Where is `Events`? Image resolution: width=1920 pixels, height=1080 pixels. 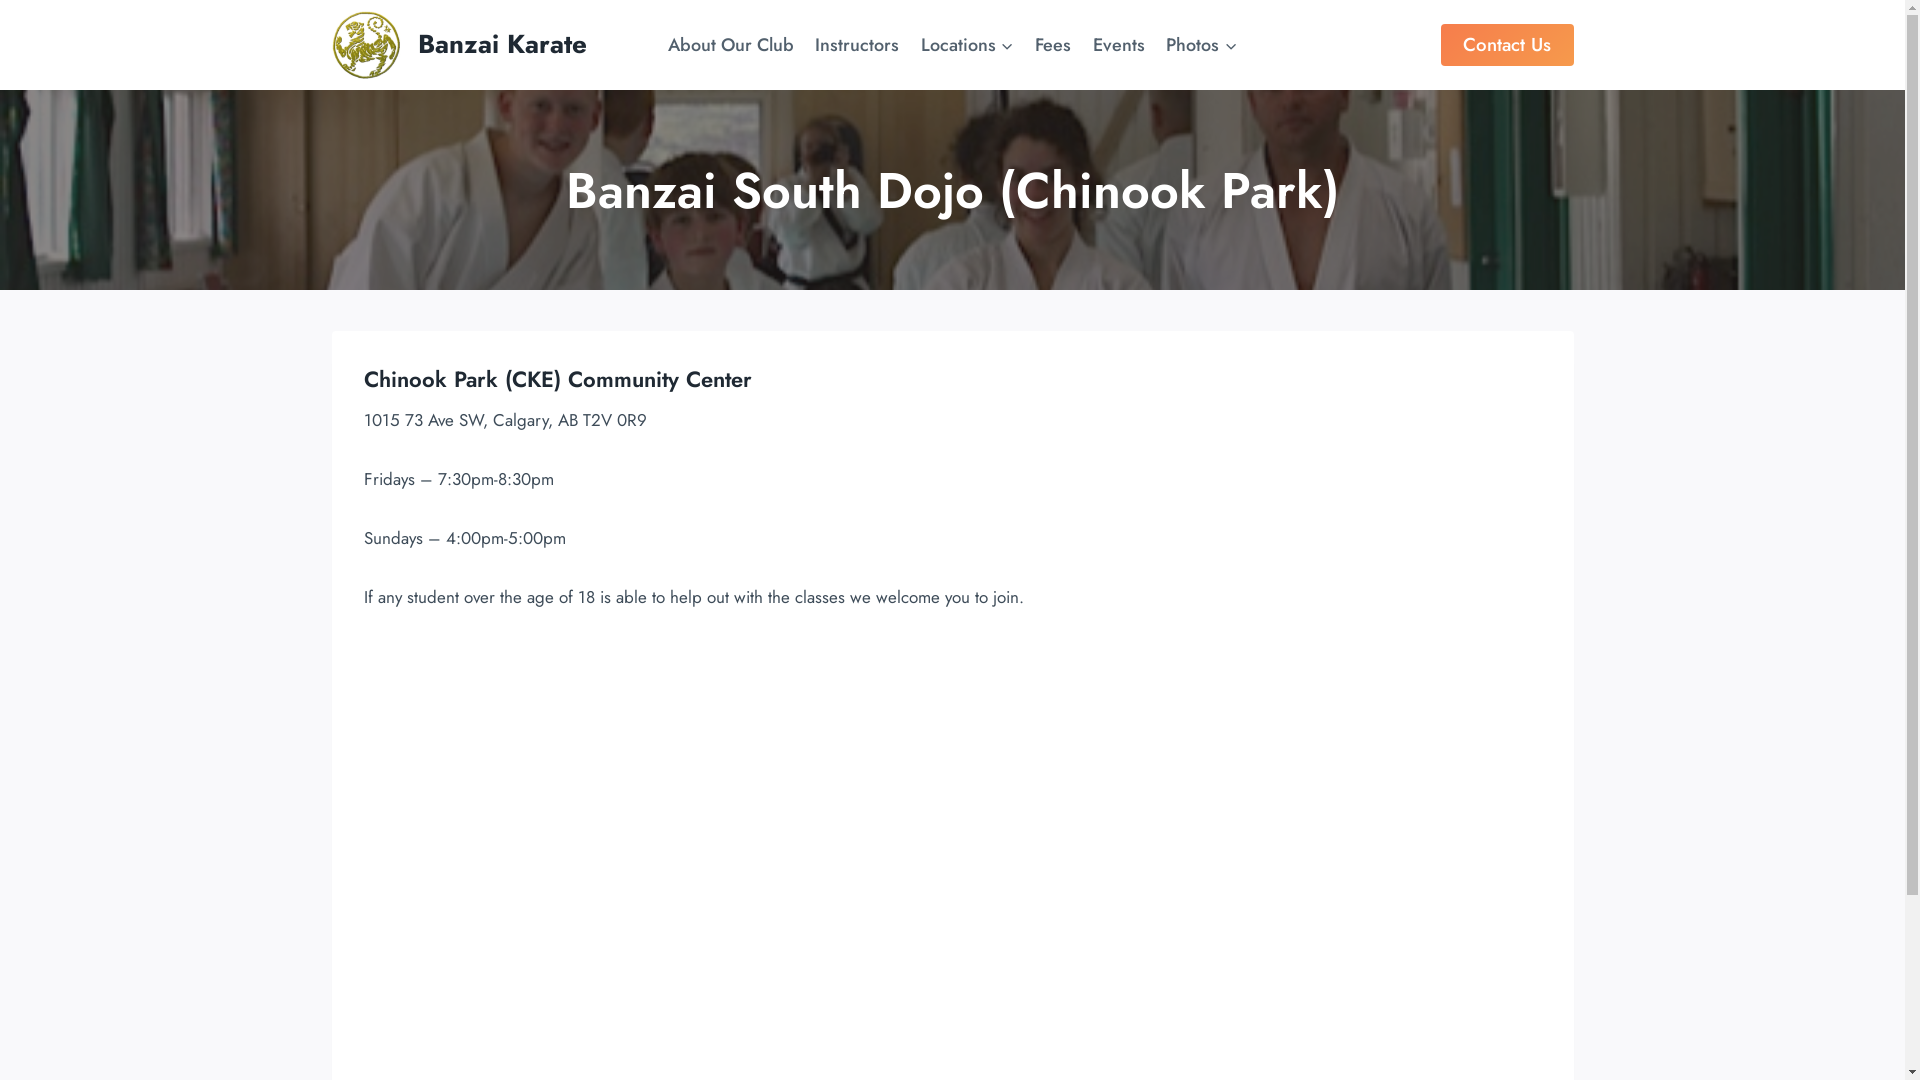
Events is located at coordinates (1119, 45).